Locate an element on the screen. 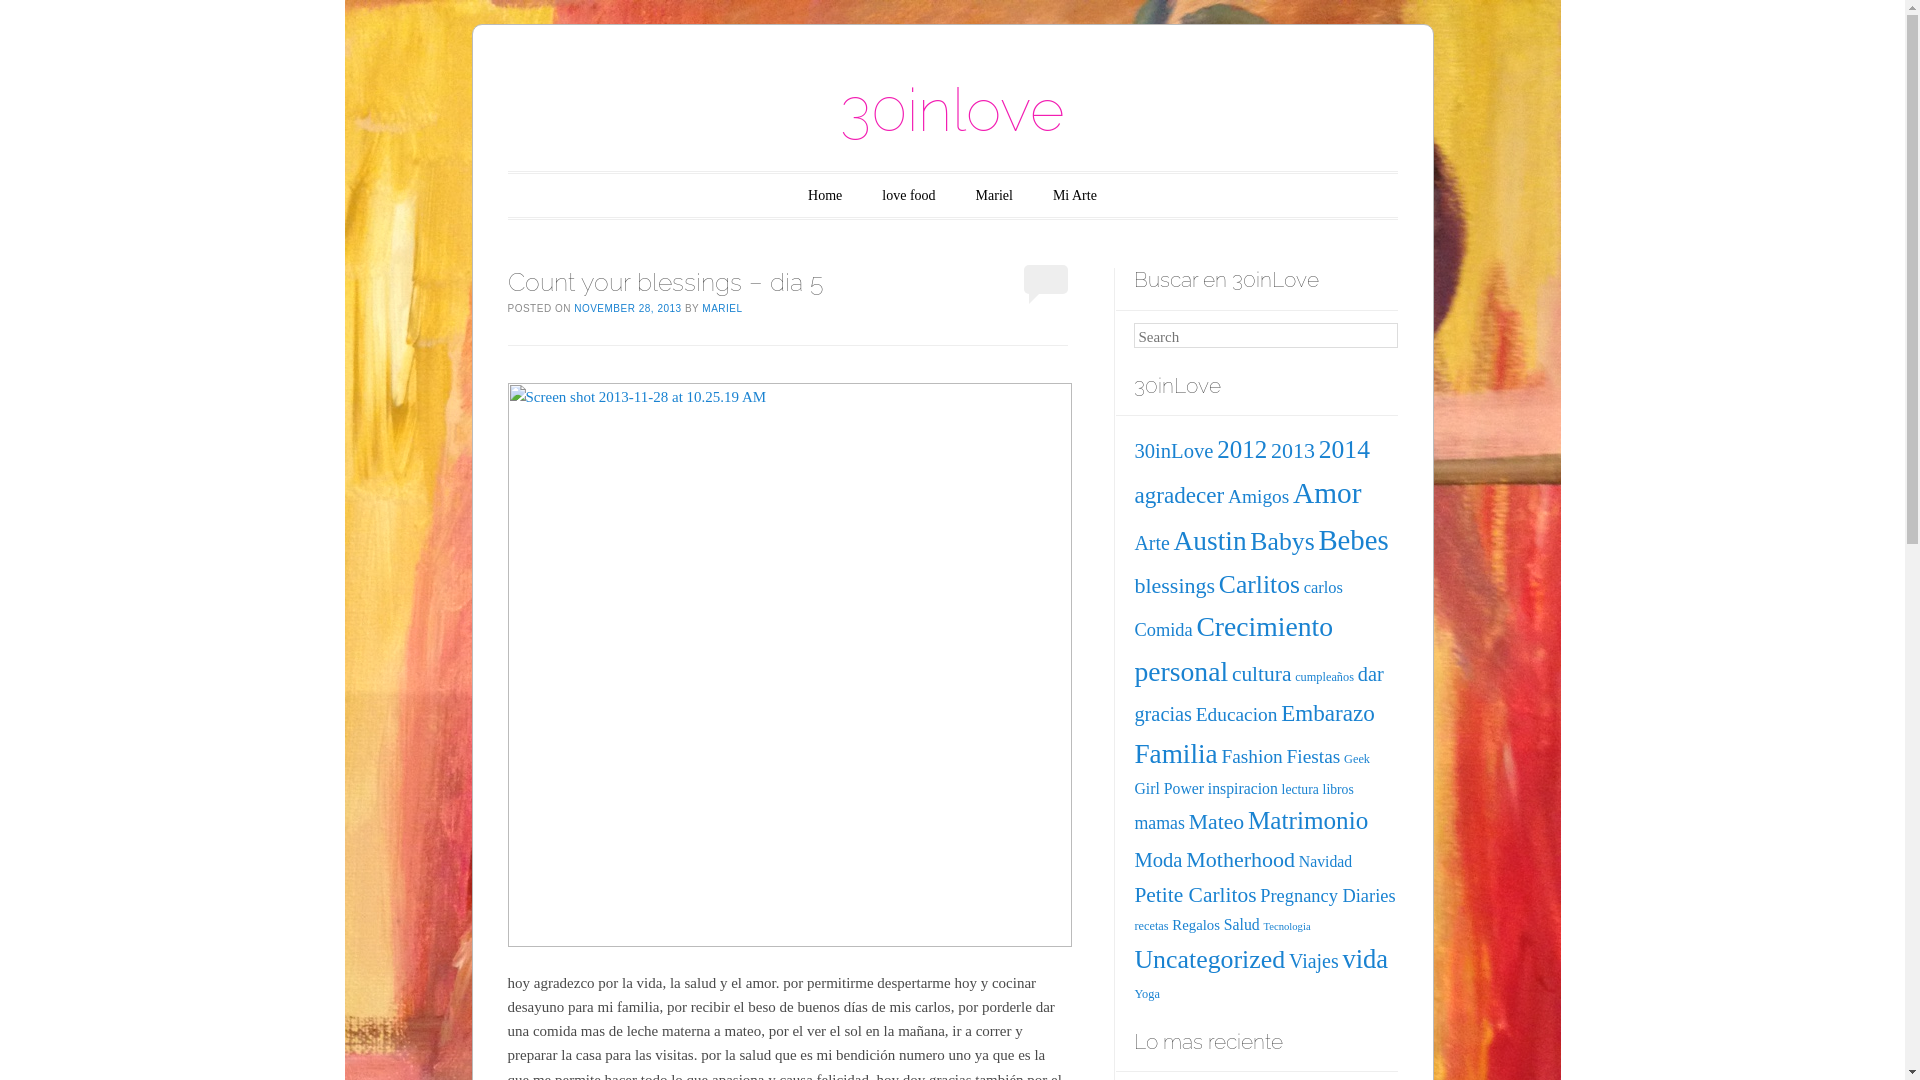 Image resolution: width=1920 pixels, height=1080 pixels. Embarazo is located at coordinates (1328, 713).